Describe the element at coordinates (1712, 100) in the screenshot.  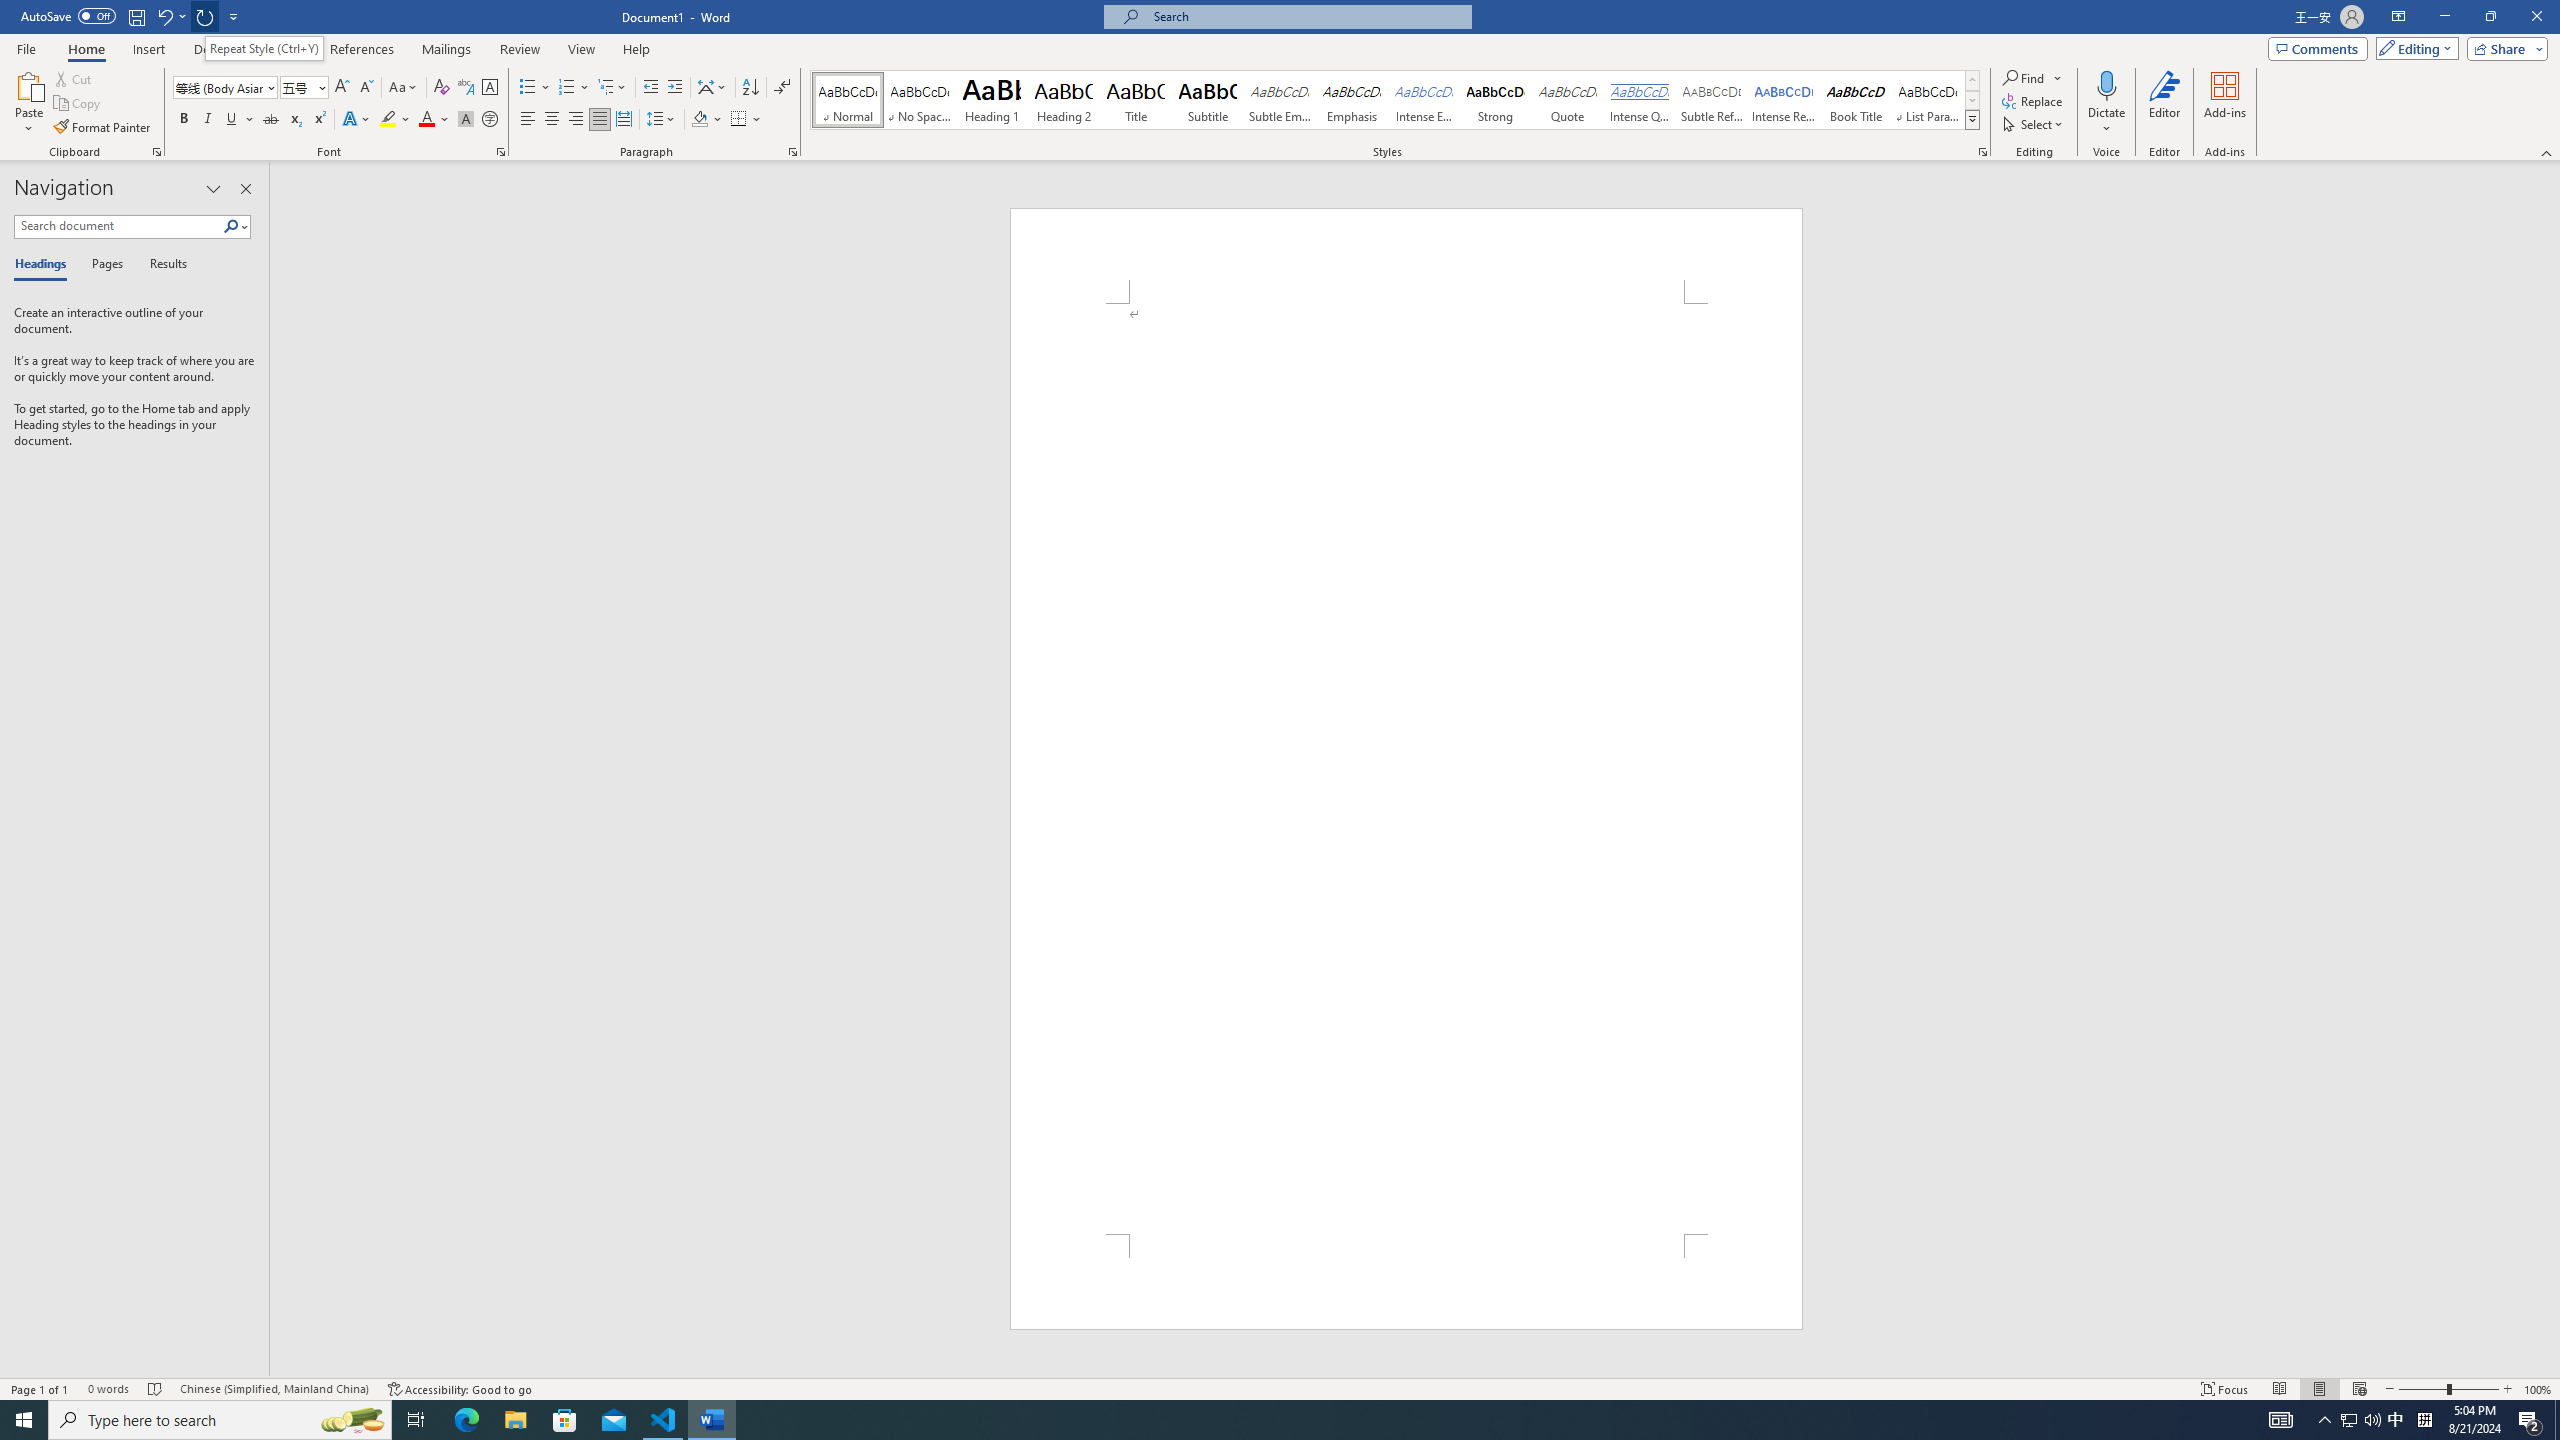
I see `Subtle Reference` at that location.